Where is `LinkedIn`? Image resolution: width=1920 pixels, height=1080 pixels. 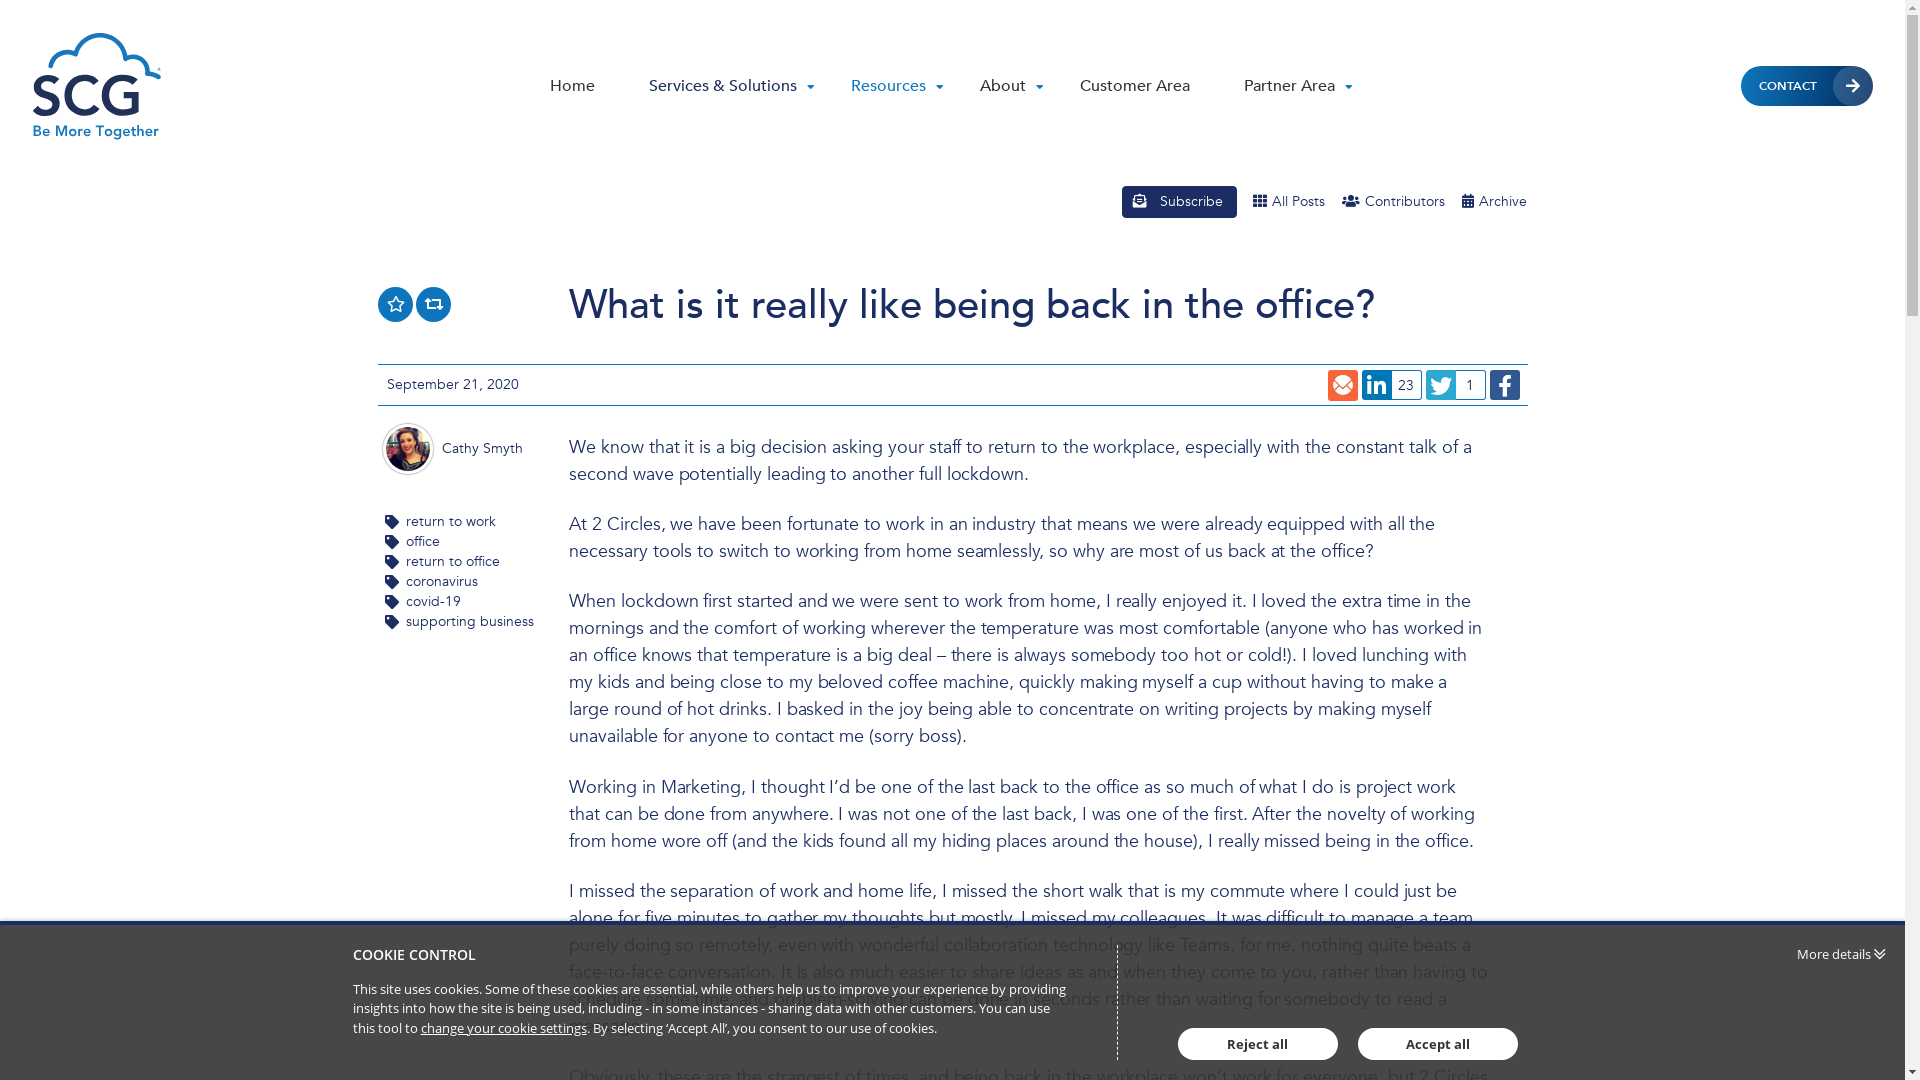 LinkedIn is located at coordinates (1376, 386).